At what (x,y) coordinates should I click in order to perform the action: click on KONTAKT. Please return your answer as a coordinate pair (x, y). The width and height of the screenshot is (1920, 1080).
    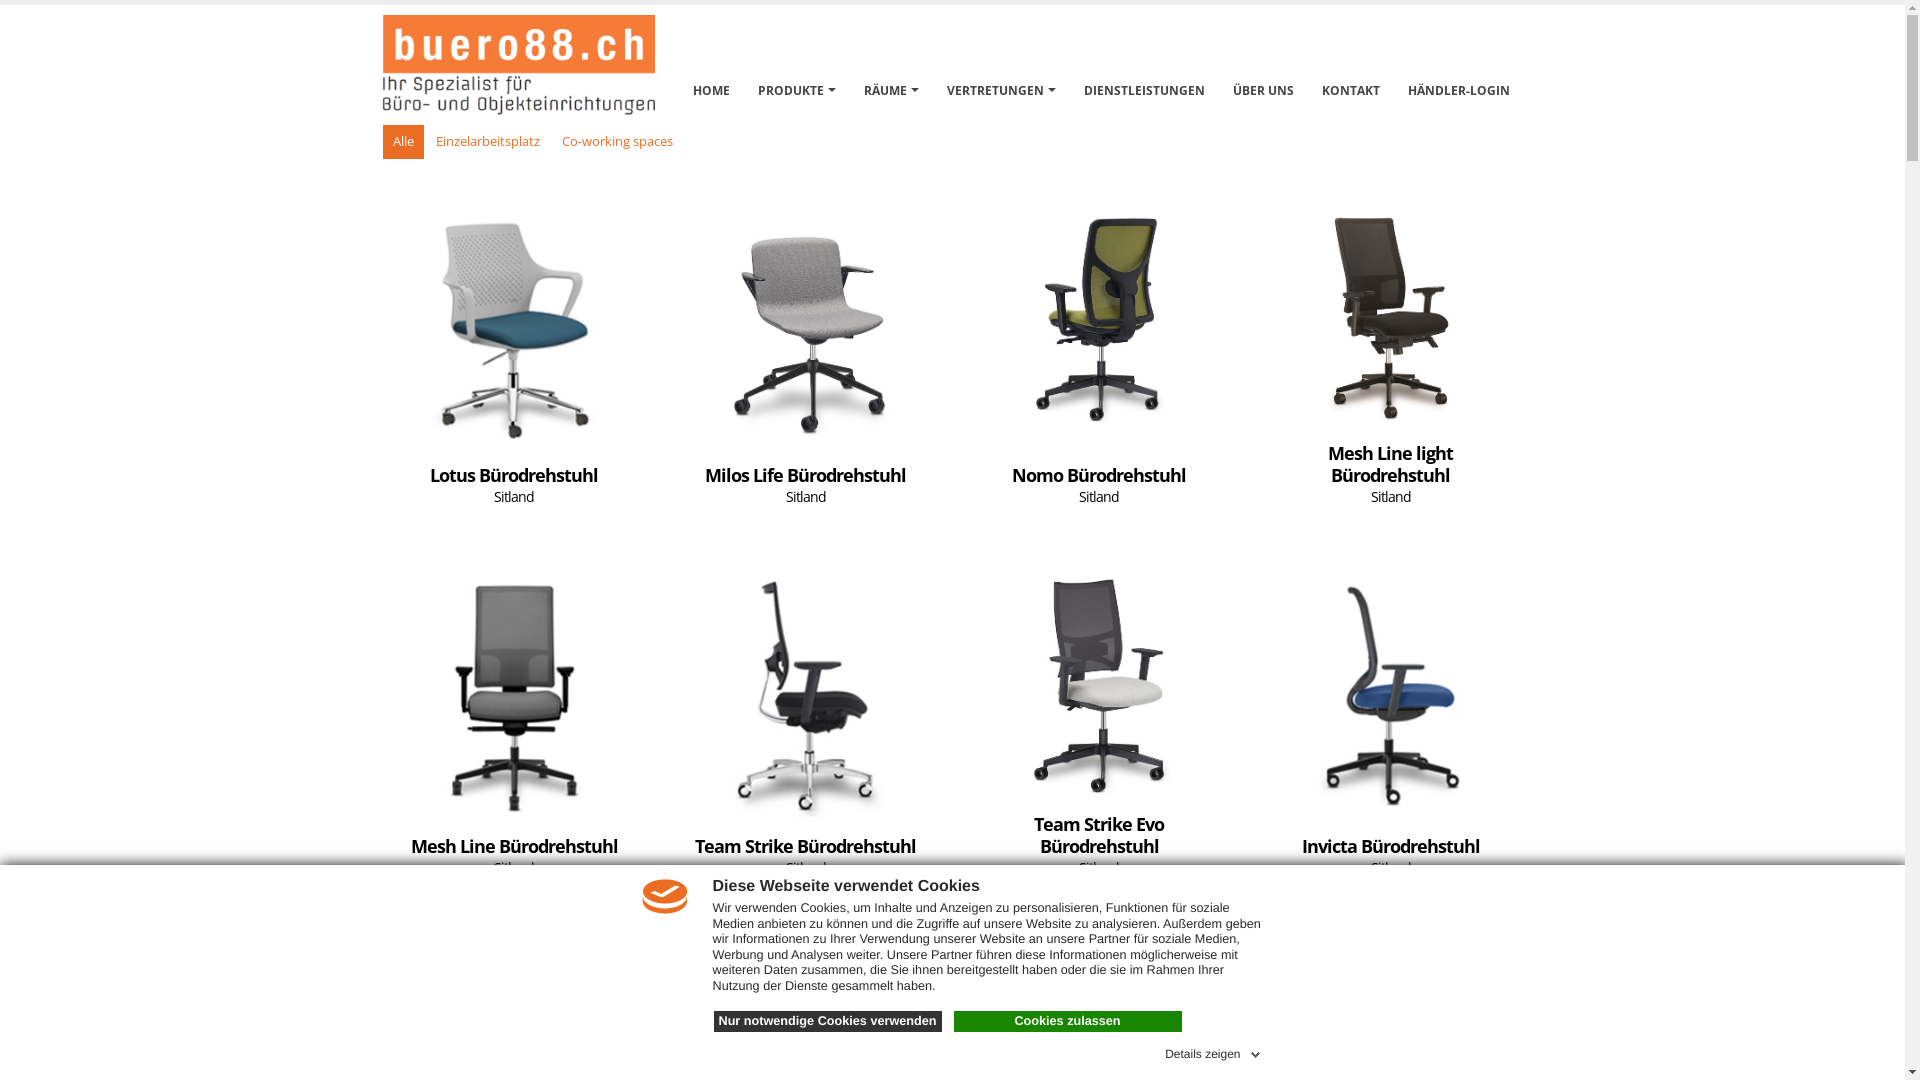
    Looking at the image, I should click on (1350, 70).